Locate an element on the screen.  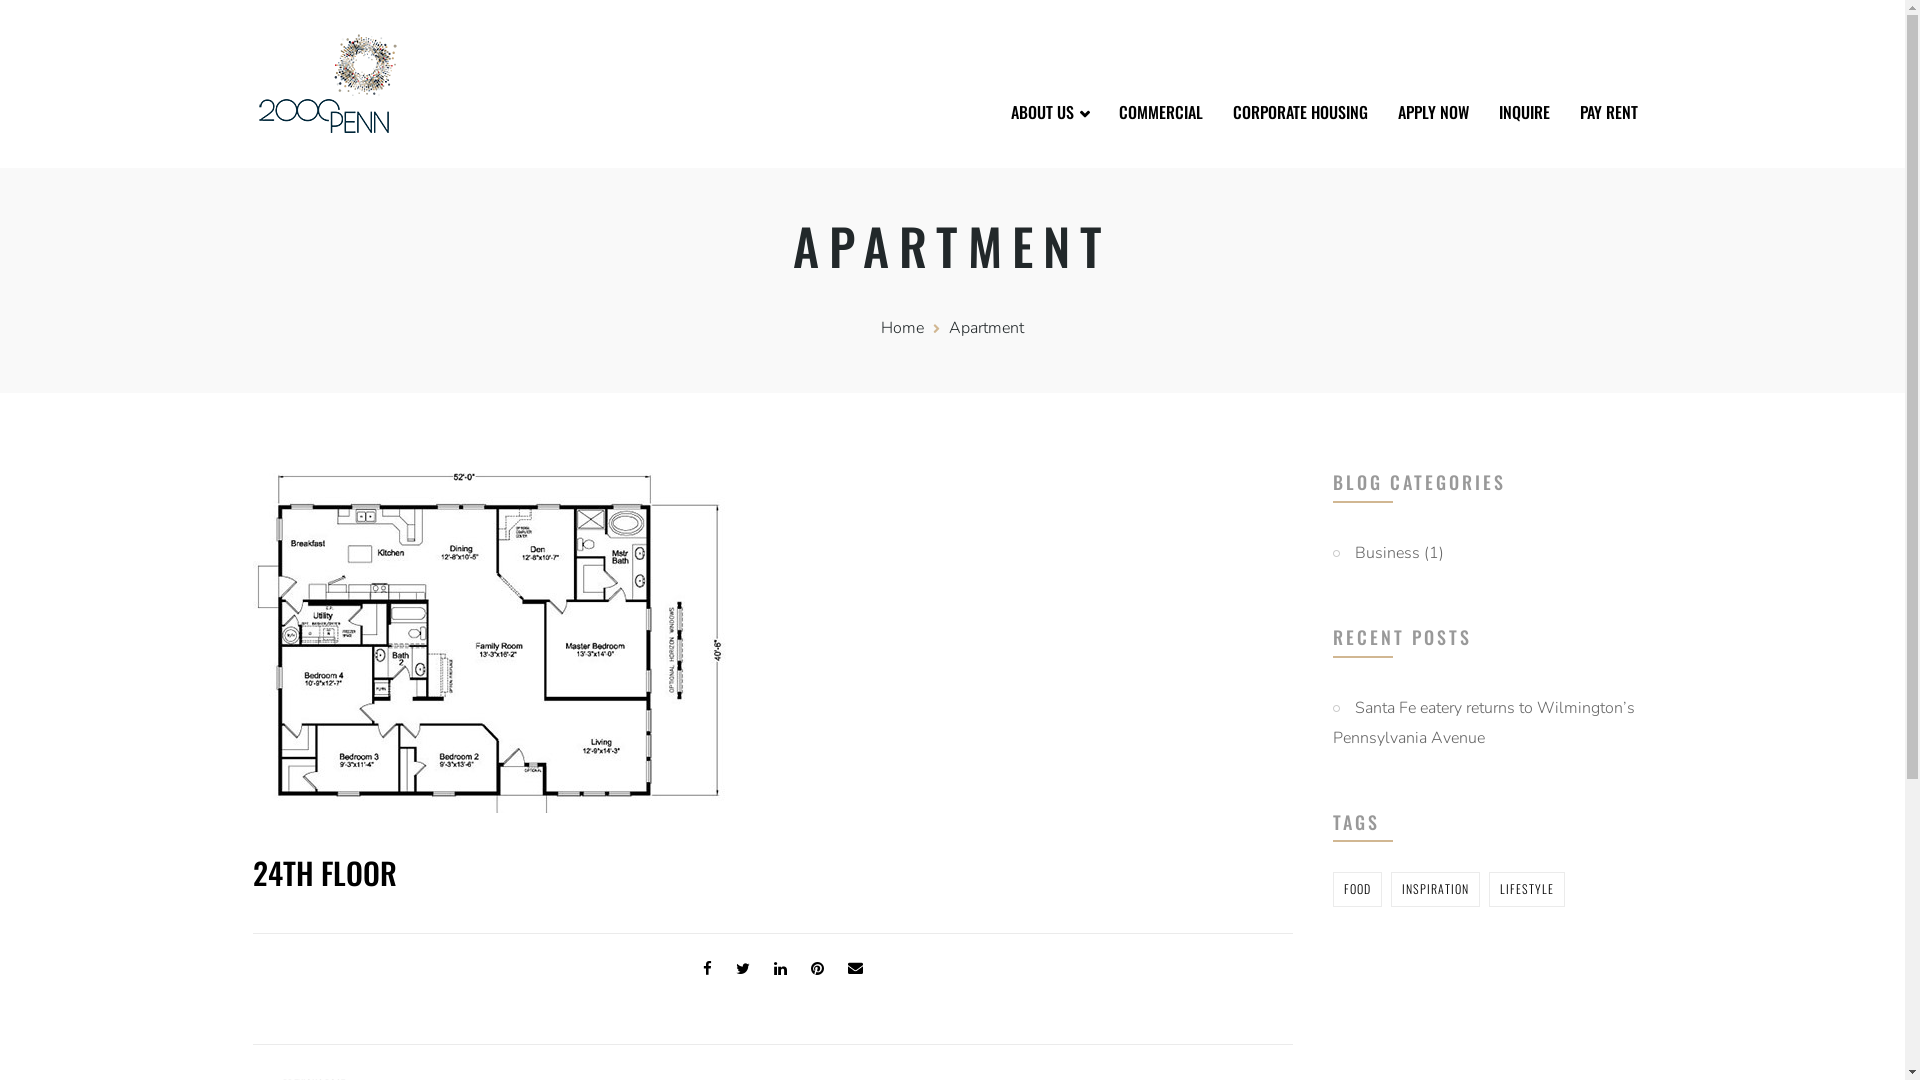
Home is located at coordinates (902, 328).